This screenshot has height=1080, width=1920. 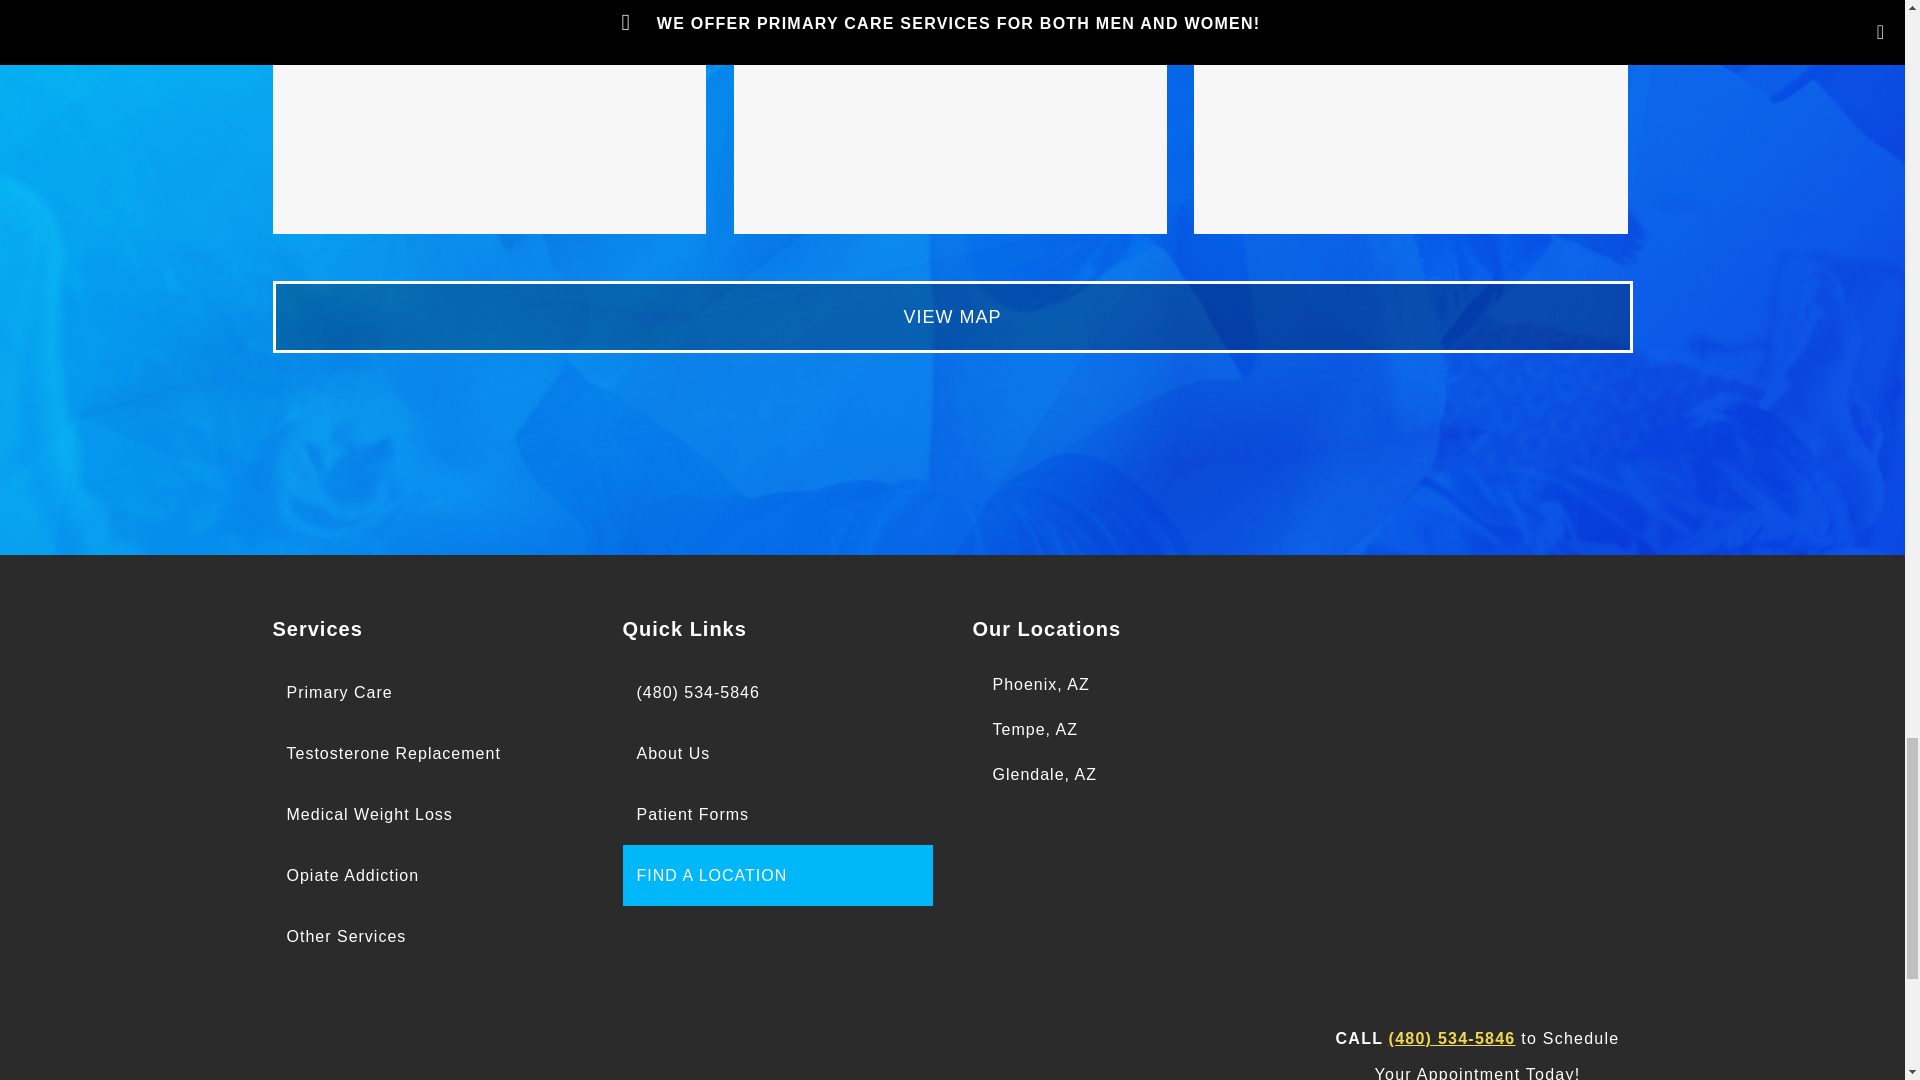 What do you see at coordinates (1044, 774) in the screenshot?
I see `Glendale, AZ` at bounding box center [1044, 774].